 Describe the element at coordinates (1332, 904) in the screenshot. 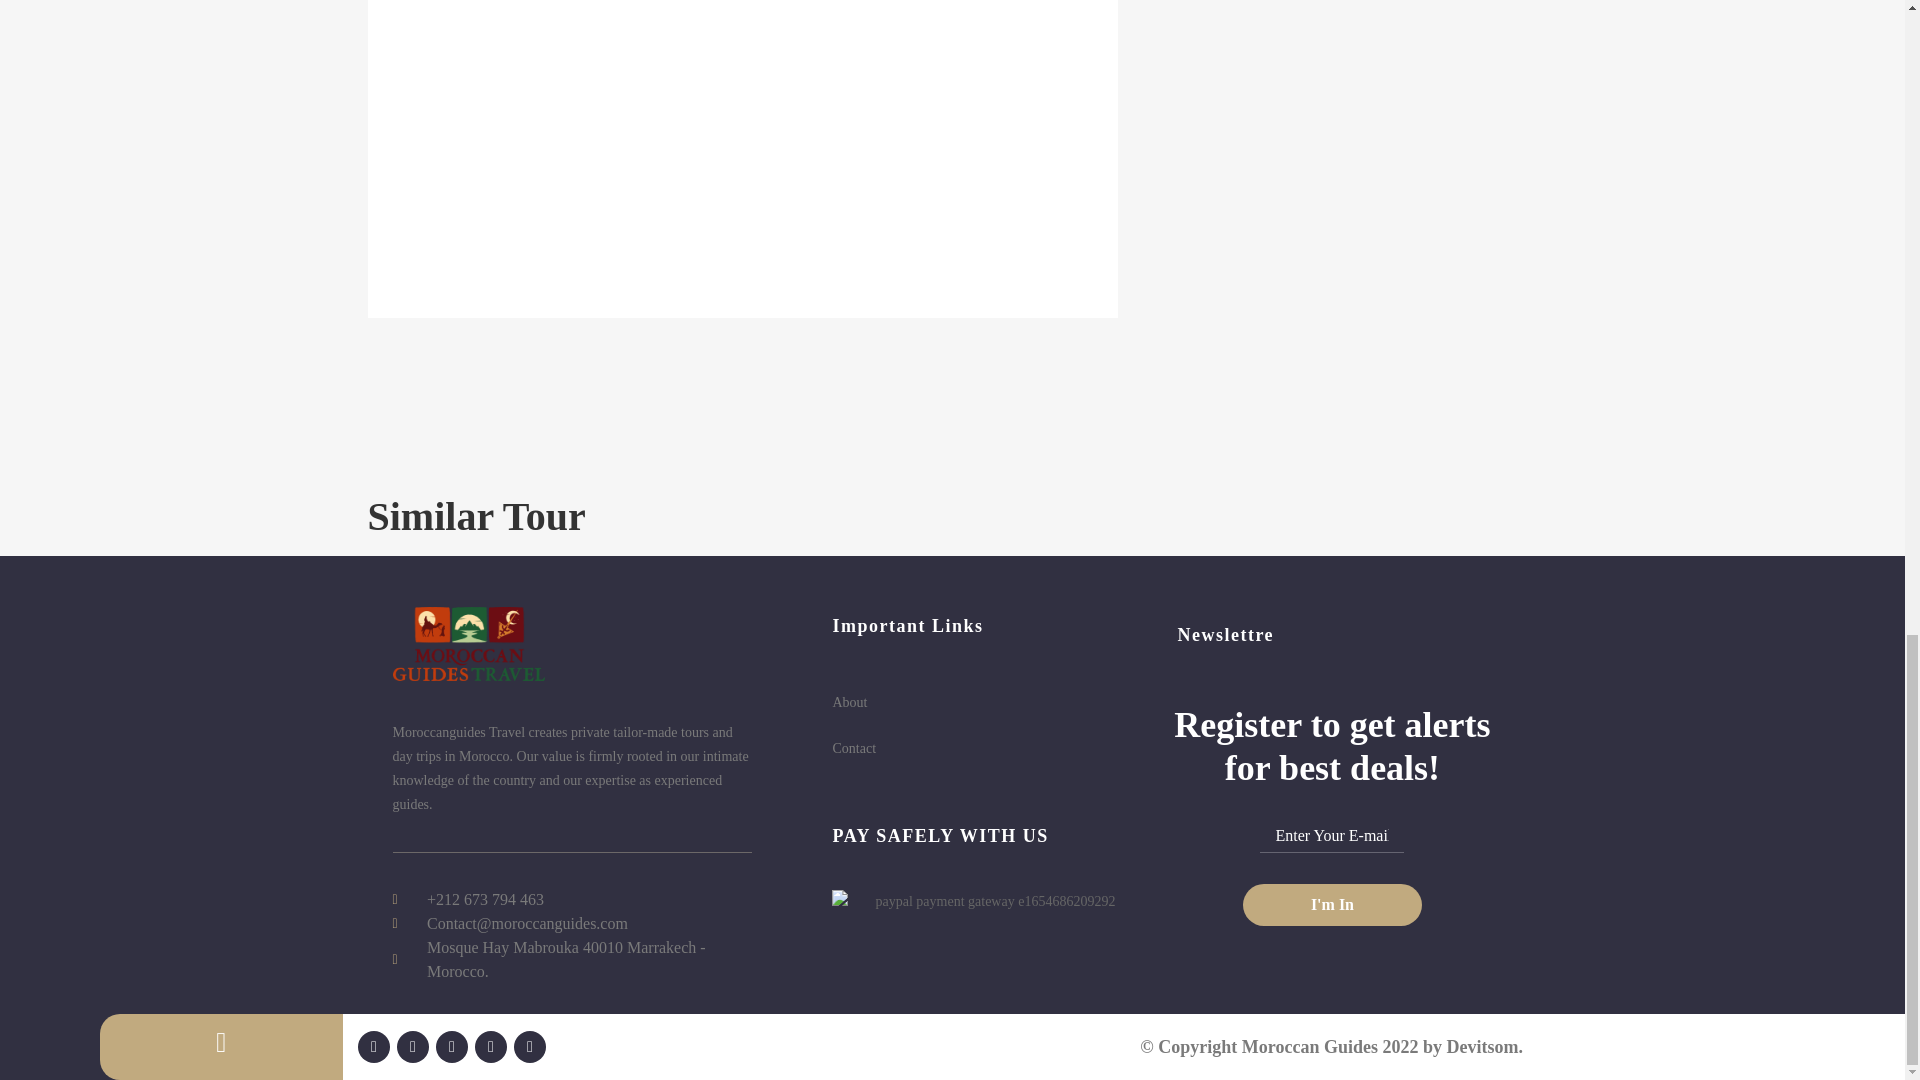

I see `I'm In` at that location.